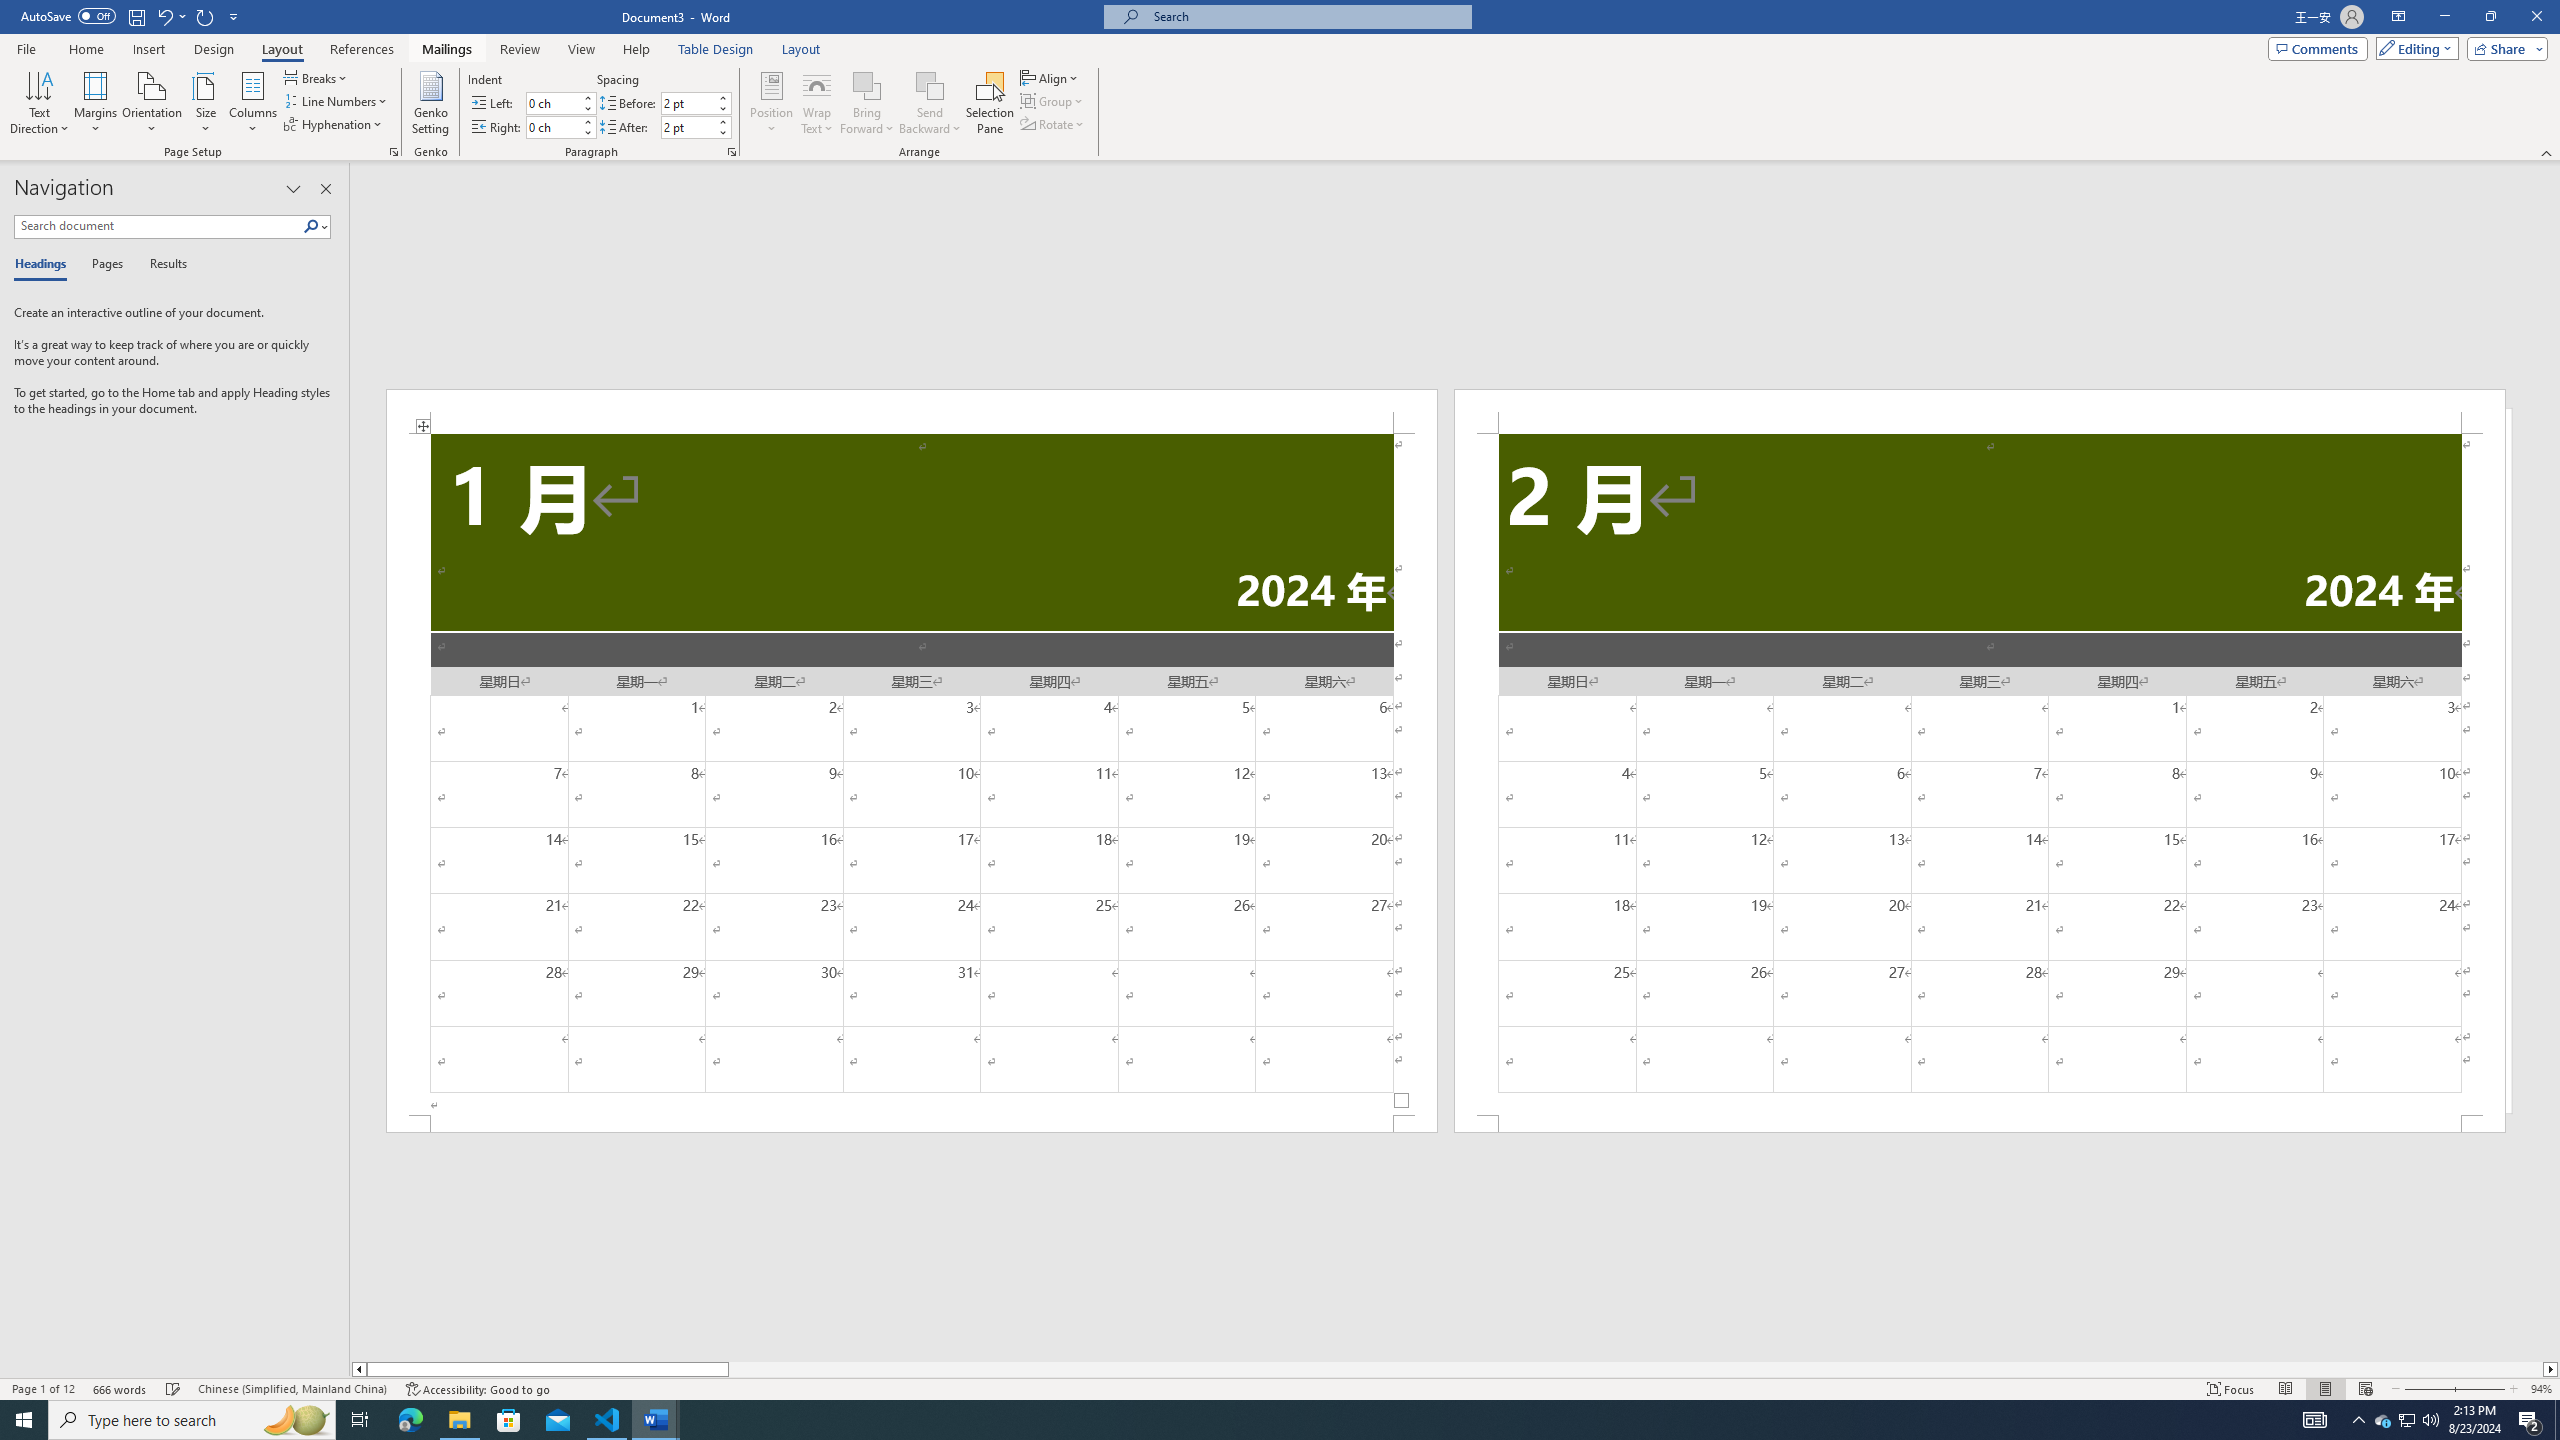 Image resolution: width=2560 pixels, height=1440 pixels. What do you see at coordinates (1980, 1124) in the screenshot?
I see `Footer -Section 2-` at bounding box center [1980, 1124].